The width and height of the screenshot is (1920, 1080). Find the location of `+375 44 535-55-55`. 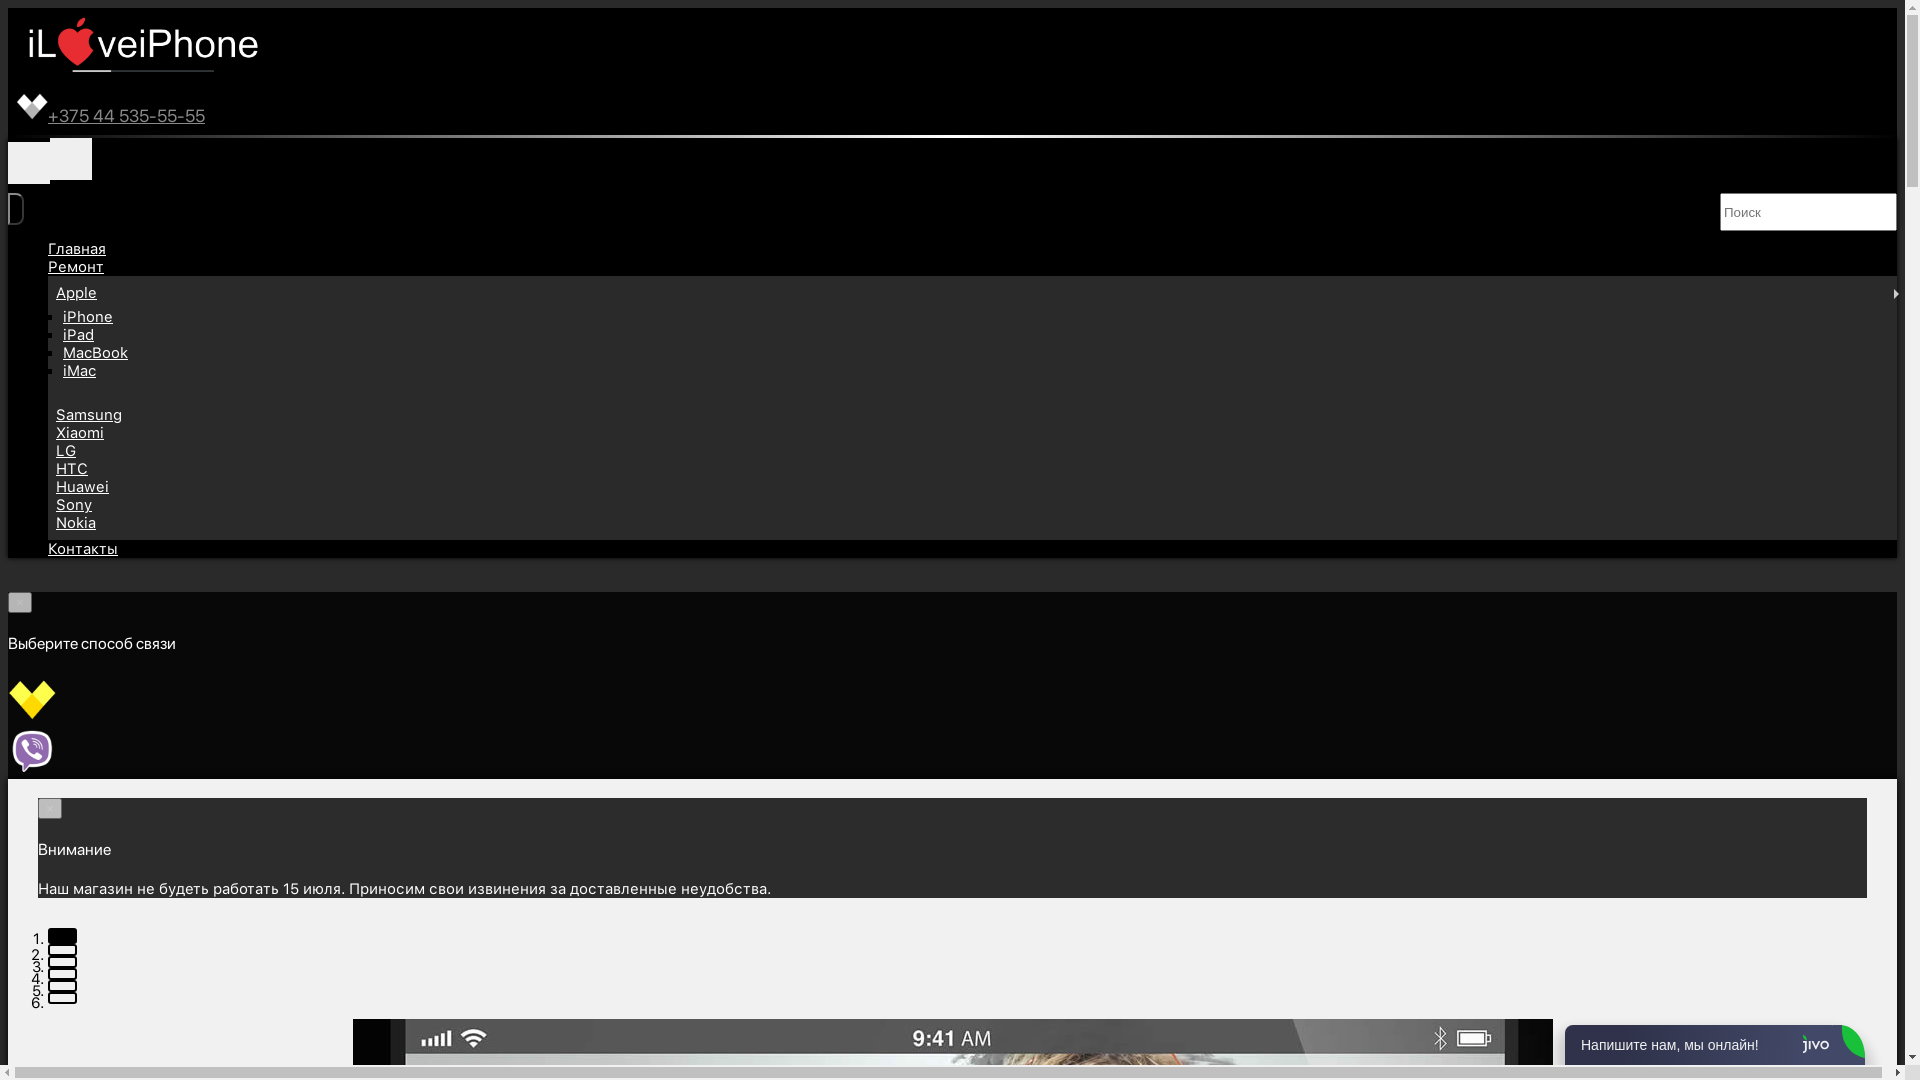

+375 44 535-55-55 is located at coordinates (952, 110).